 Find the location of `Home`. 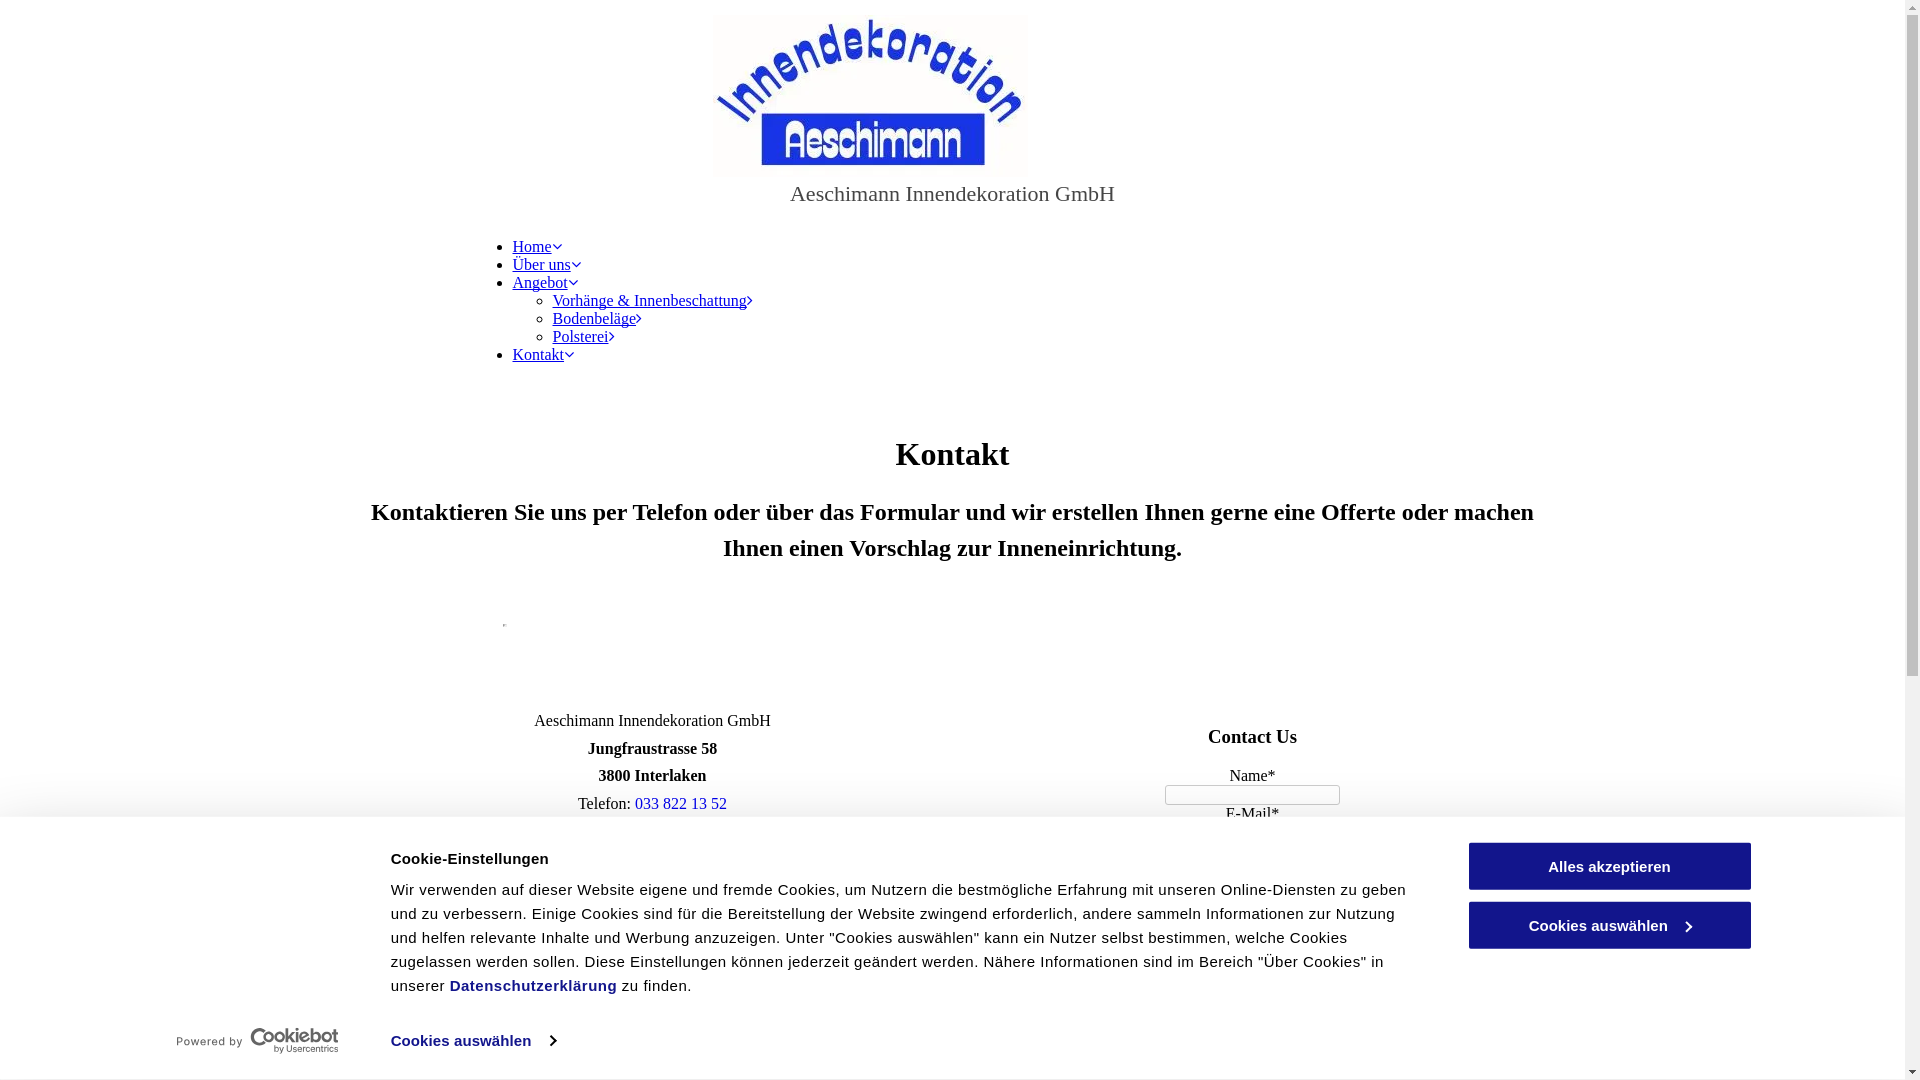

Home is located at coordinates (536, 246).